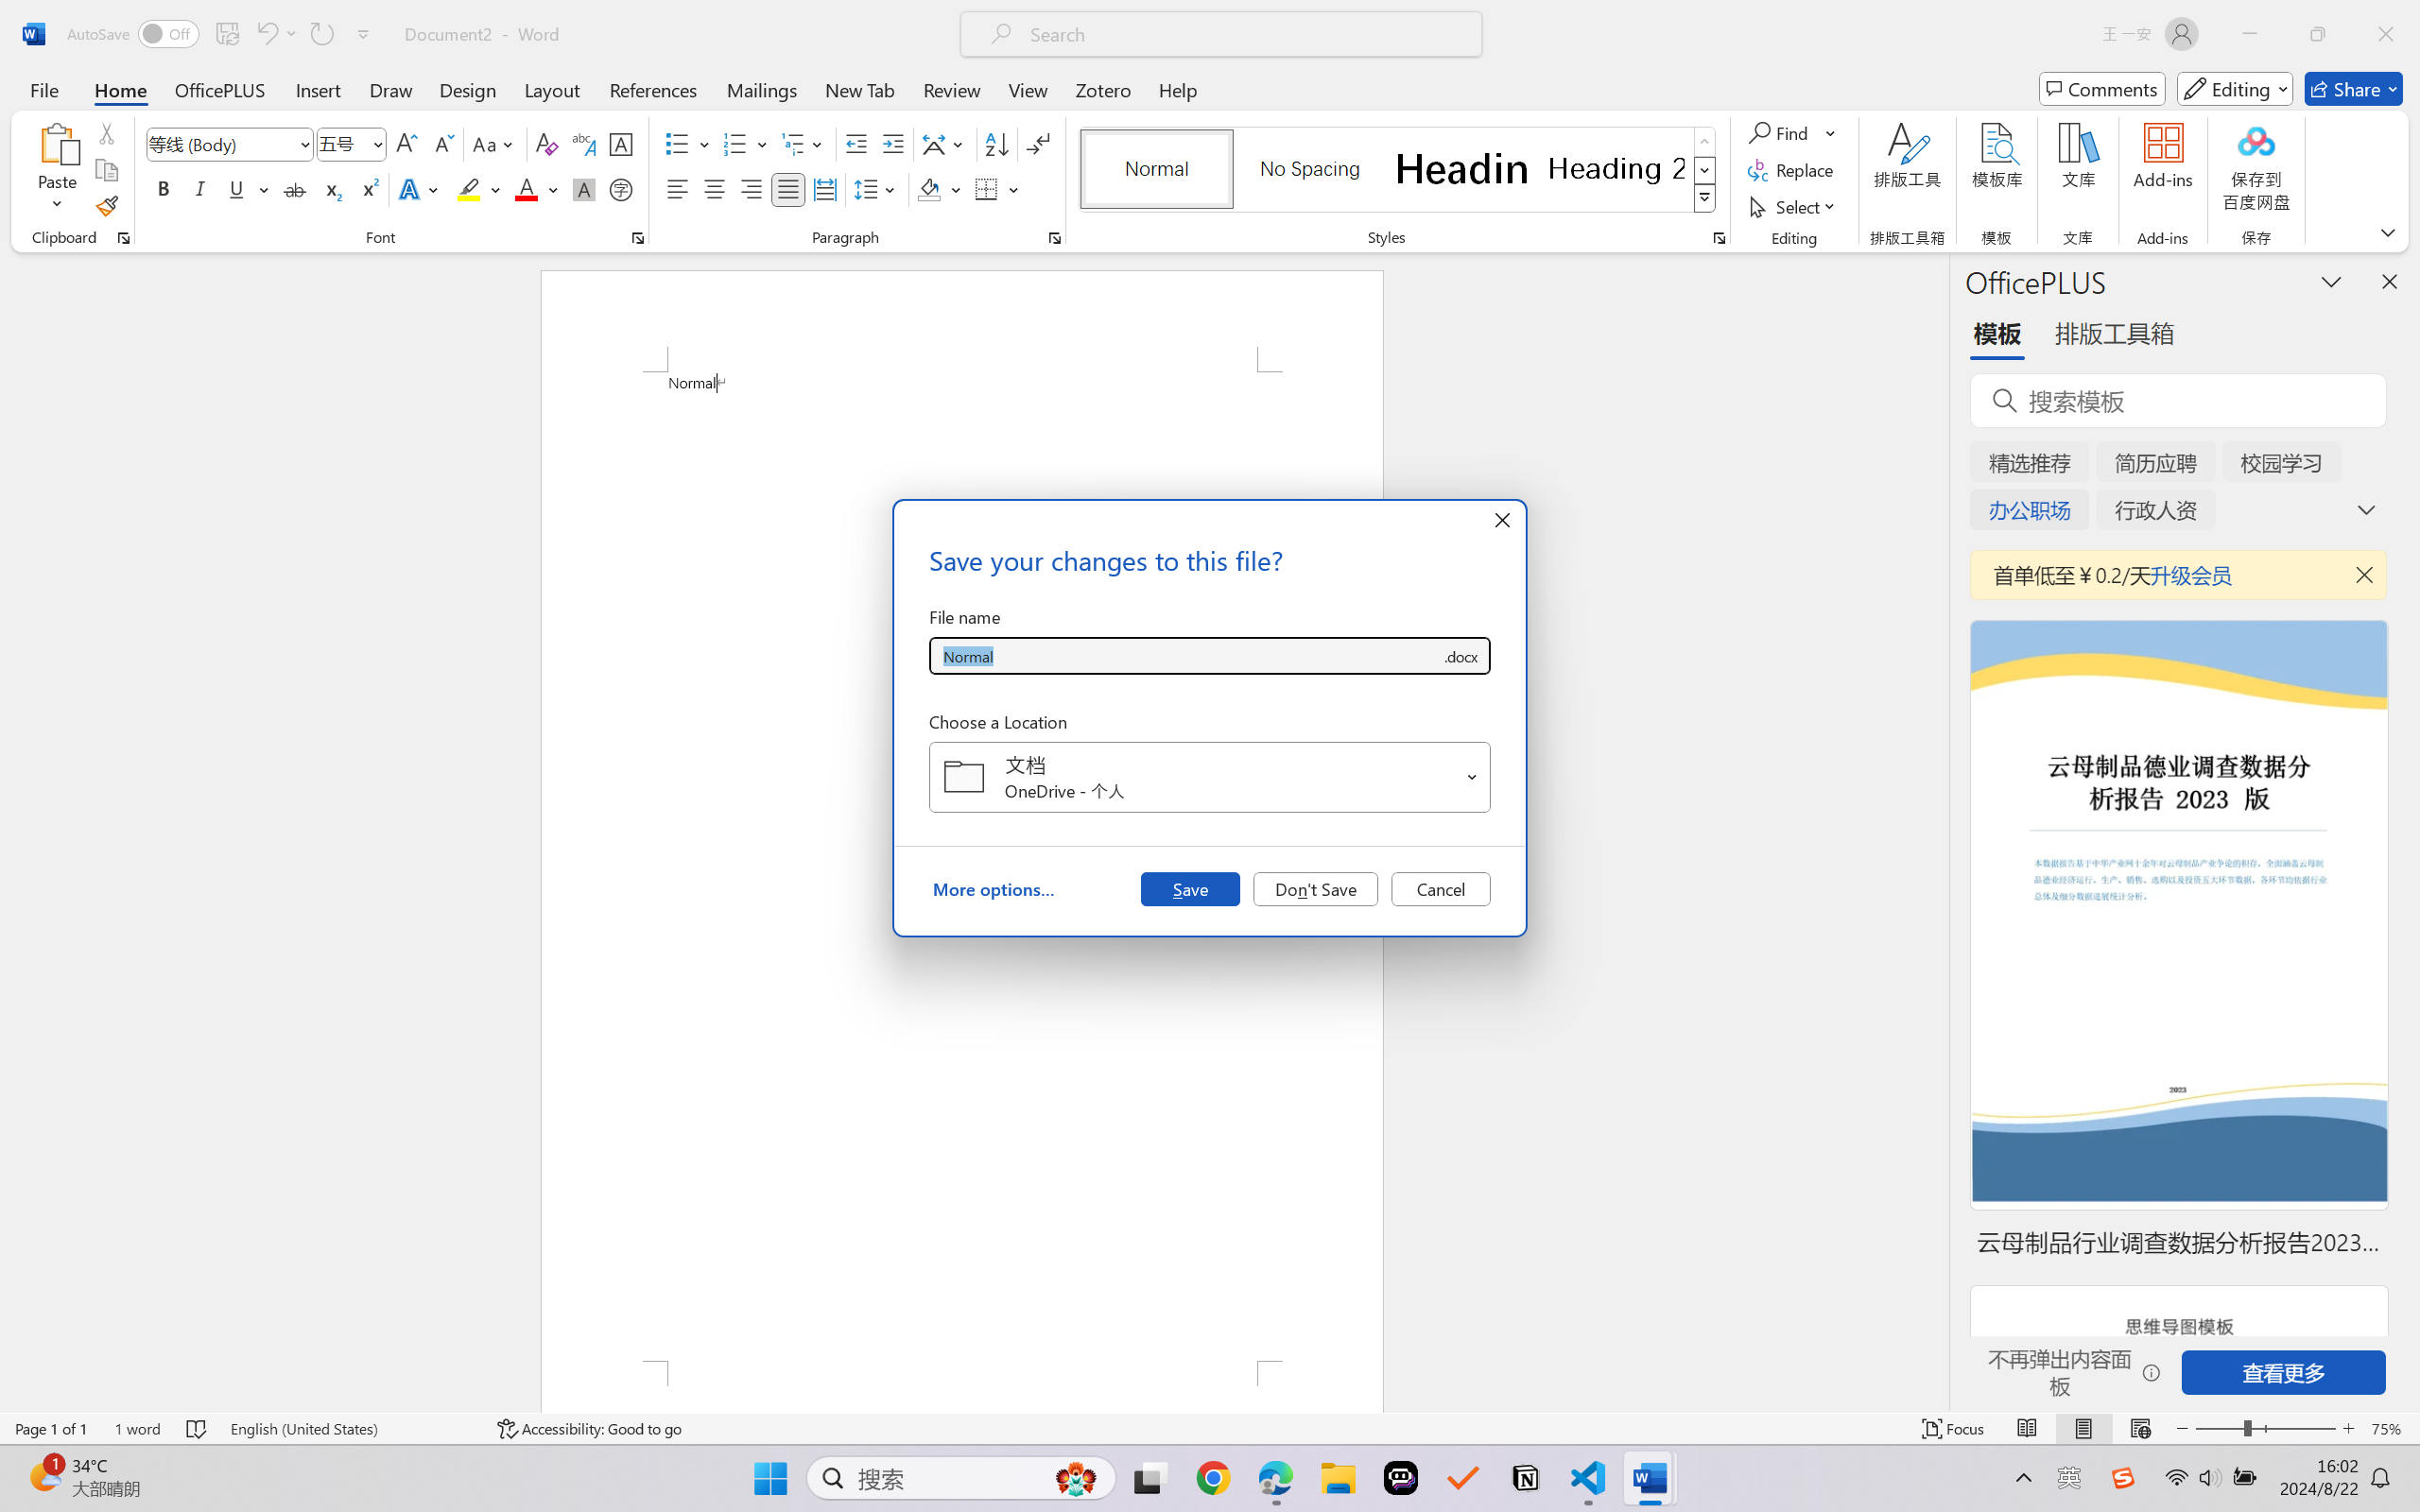  Describe the element at coordinates (1316, 888) in the screenshot. I see `Don't Save` at that location.